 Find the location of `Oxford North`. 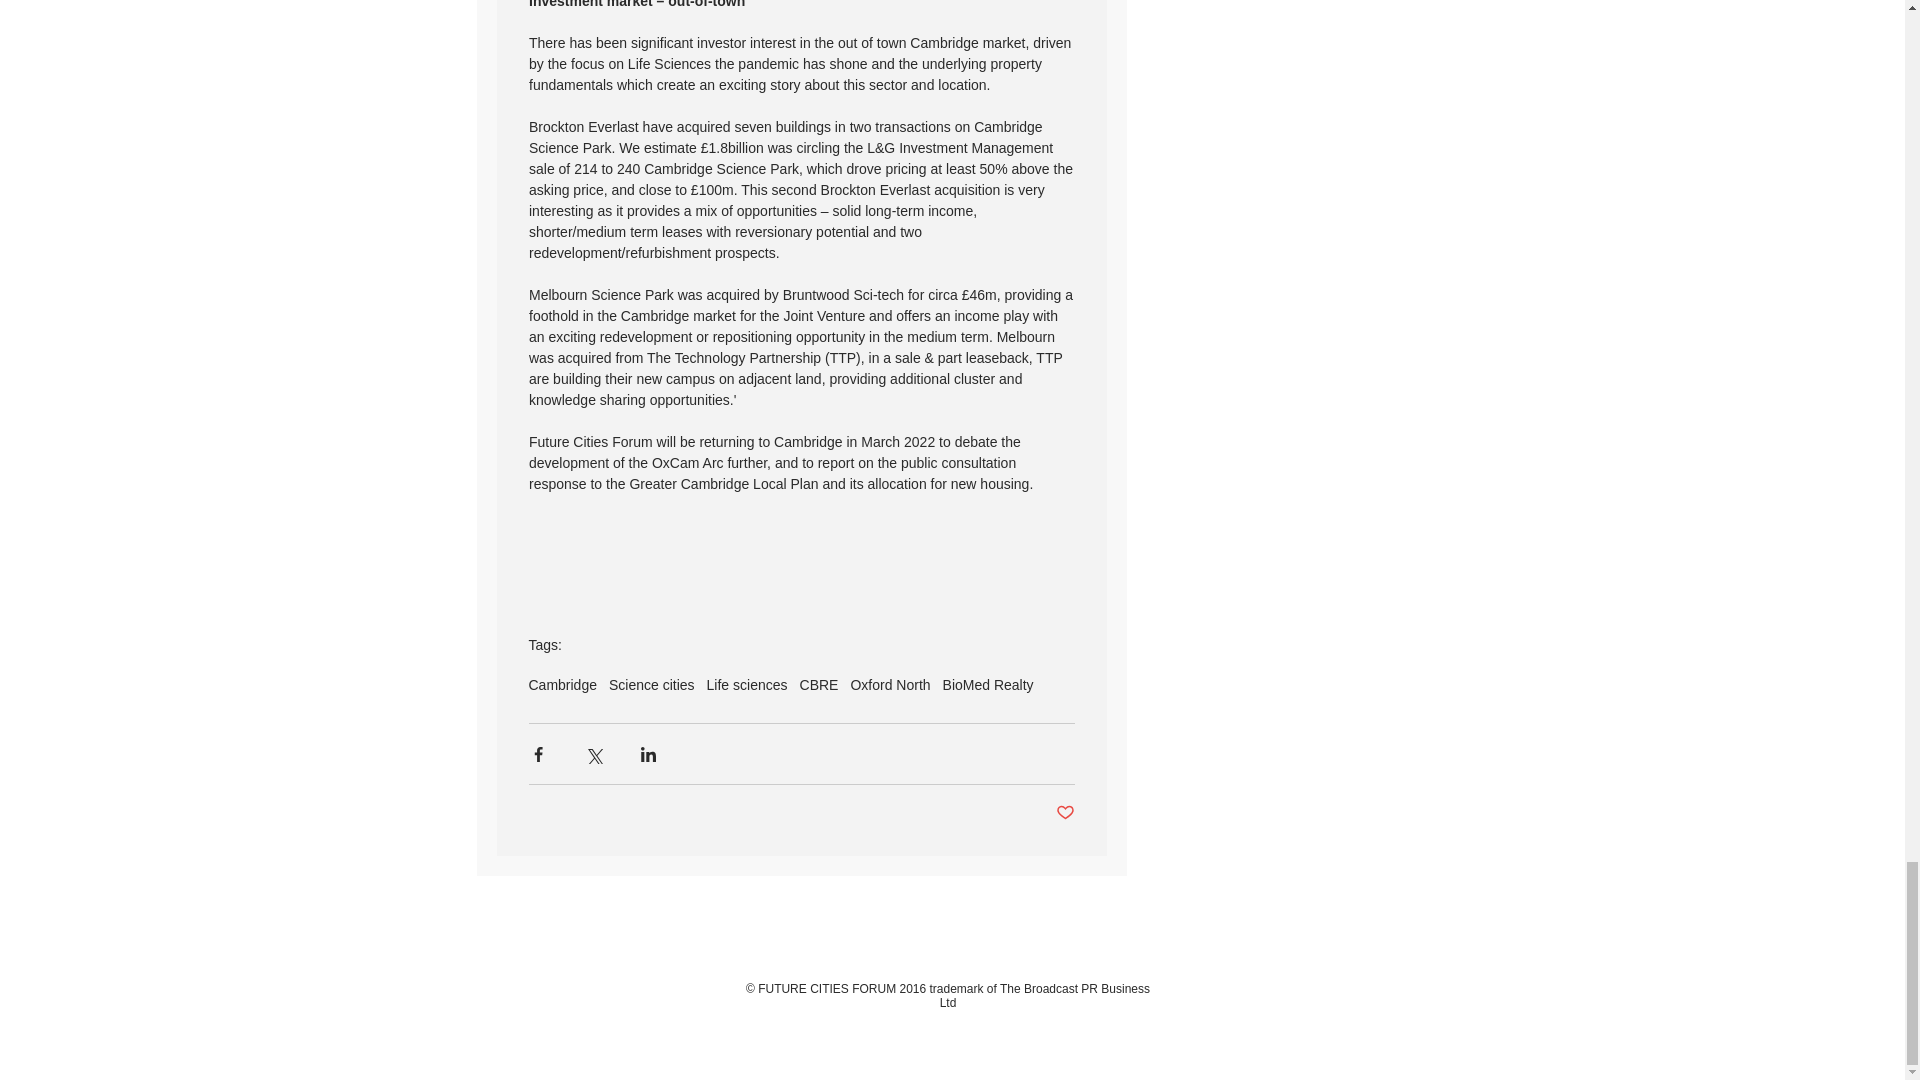

Oxford North is located at coordinates (890, 685).